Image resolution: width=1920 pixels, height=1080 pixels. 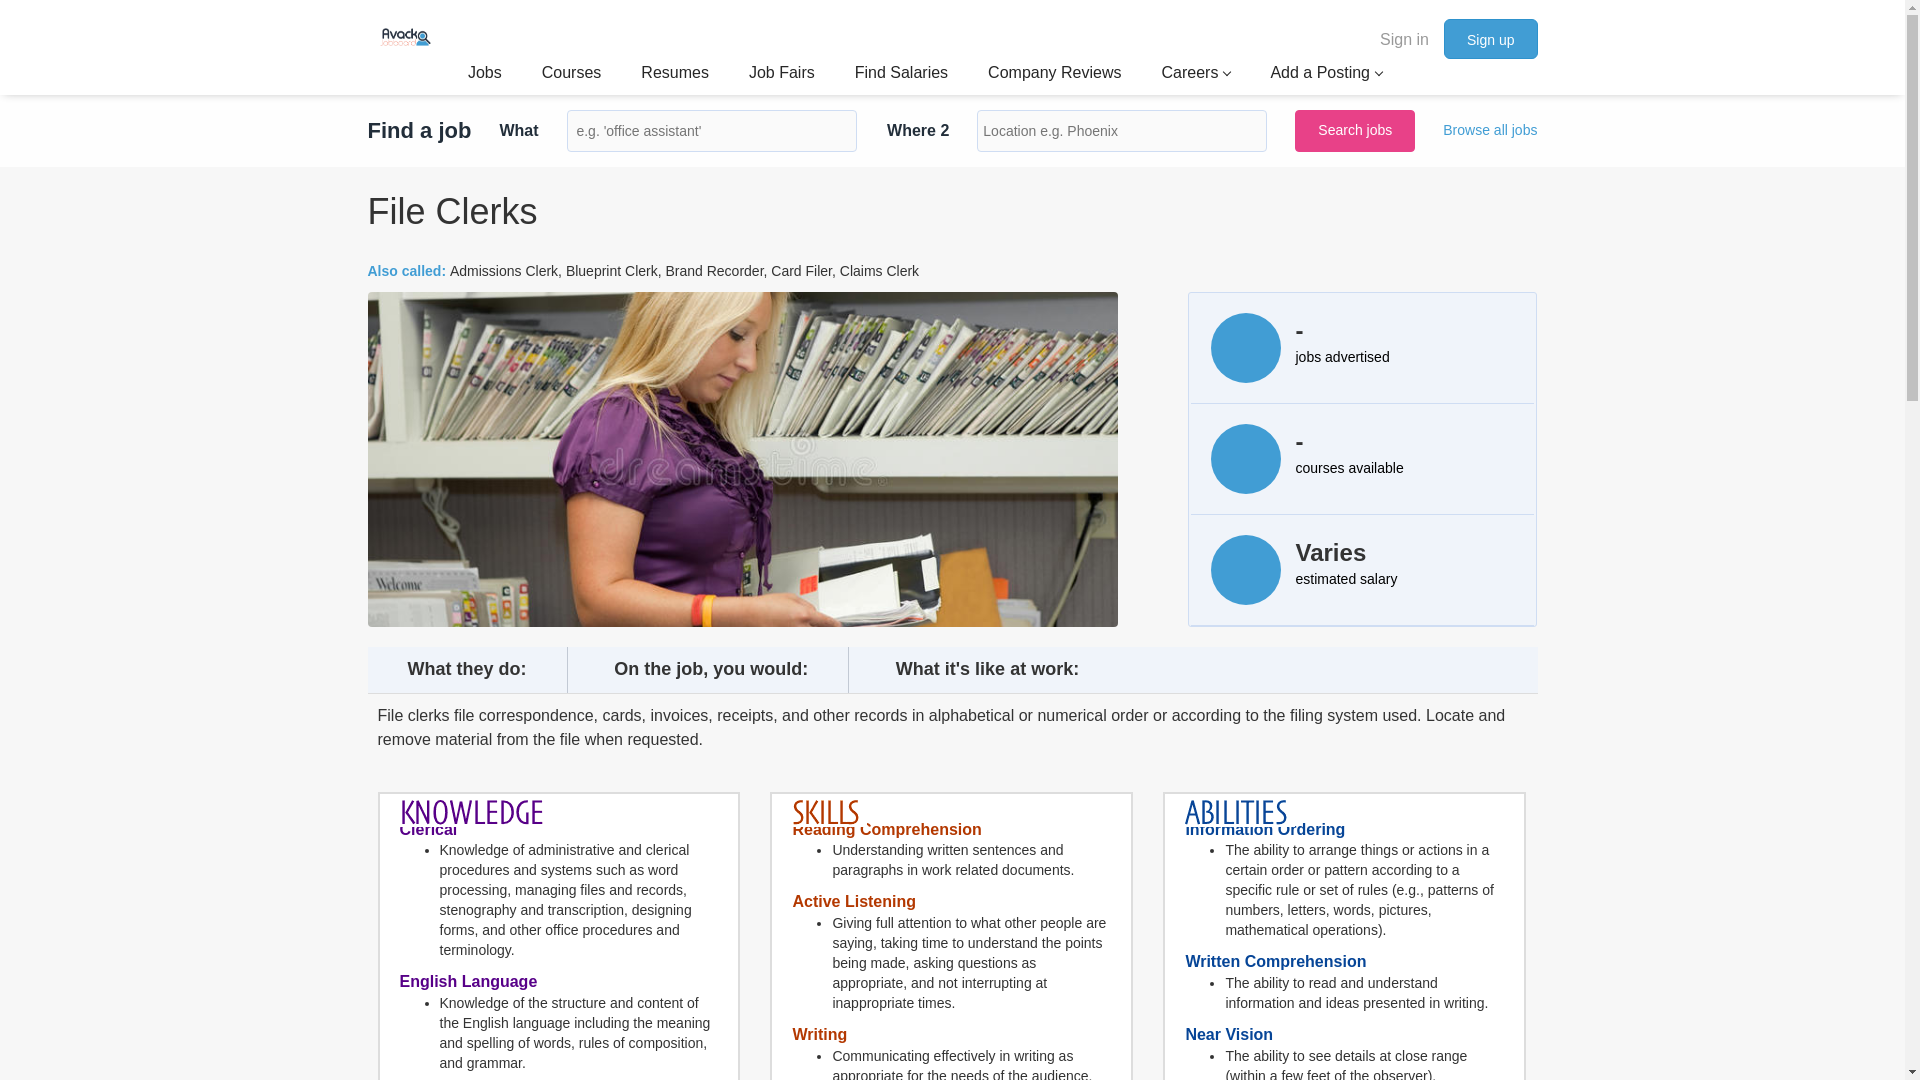 I want to click on Browse all jobs, so click(x=1490, y=130).